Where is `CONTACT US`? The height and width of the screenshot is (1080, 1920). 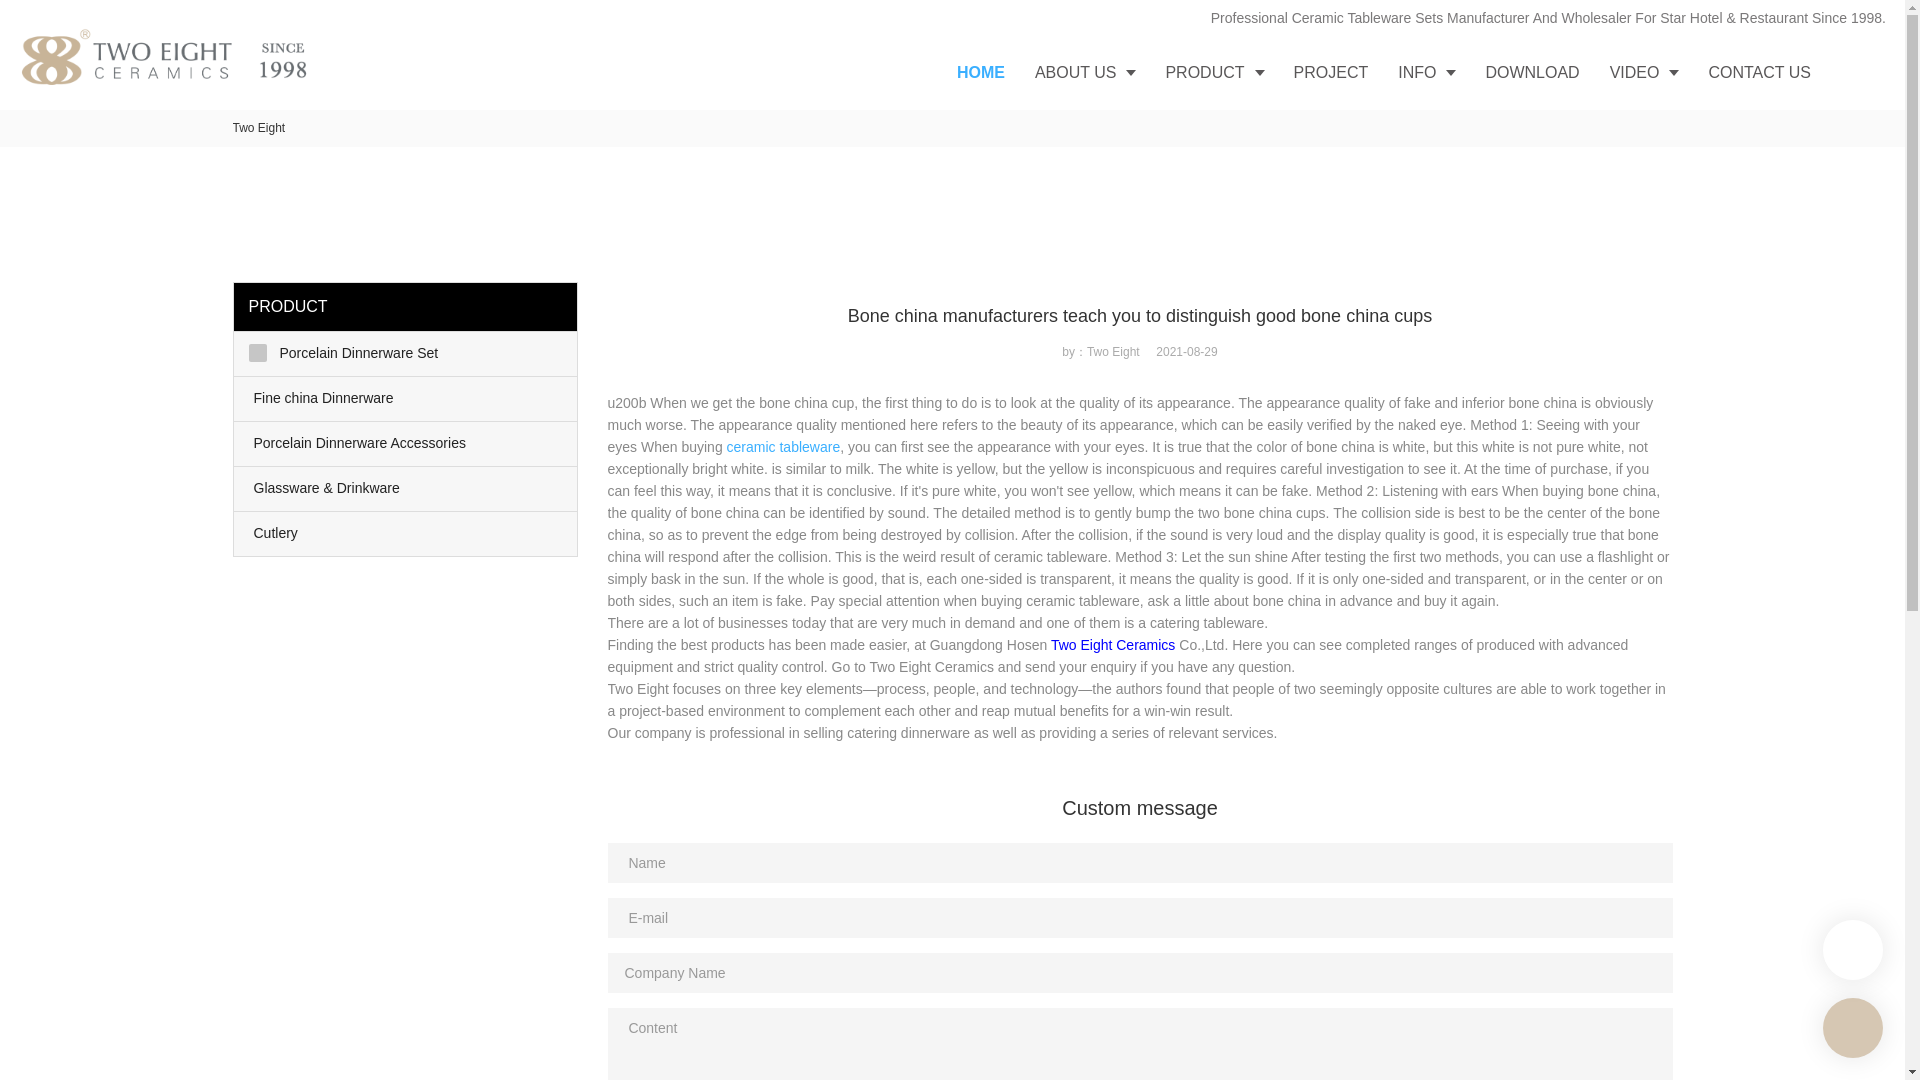 CONTACT US is located at coordinates (1759, 72).